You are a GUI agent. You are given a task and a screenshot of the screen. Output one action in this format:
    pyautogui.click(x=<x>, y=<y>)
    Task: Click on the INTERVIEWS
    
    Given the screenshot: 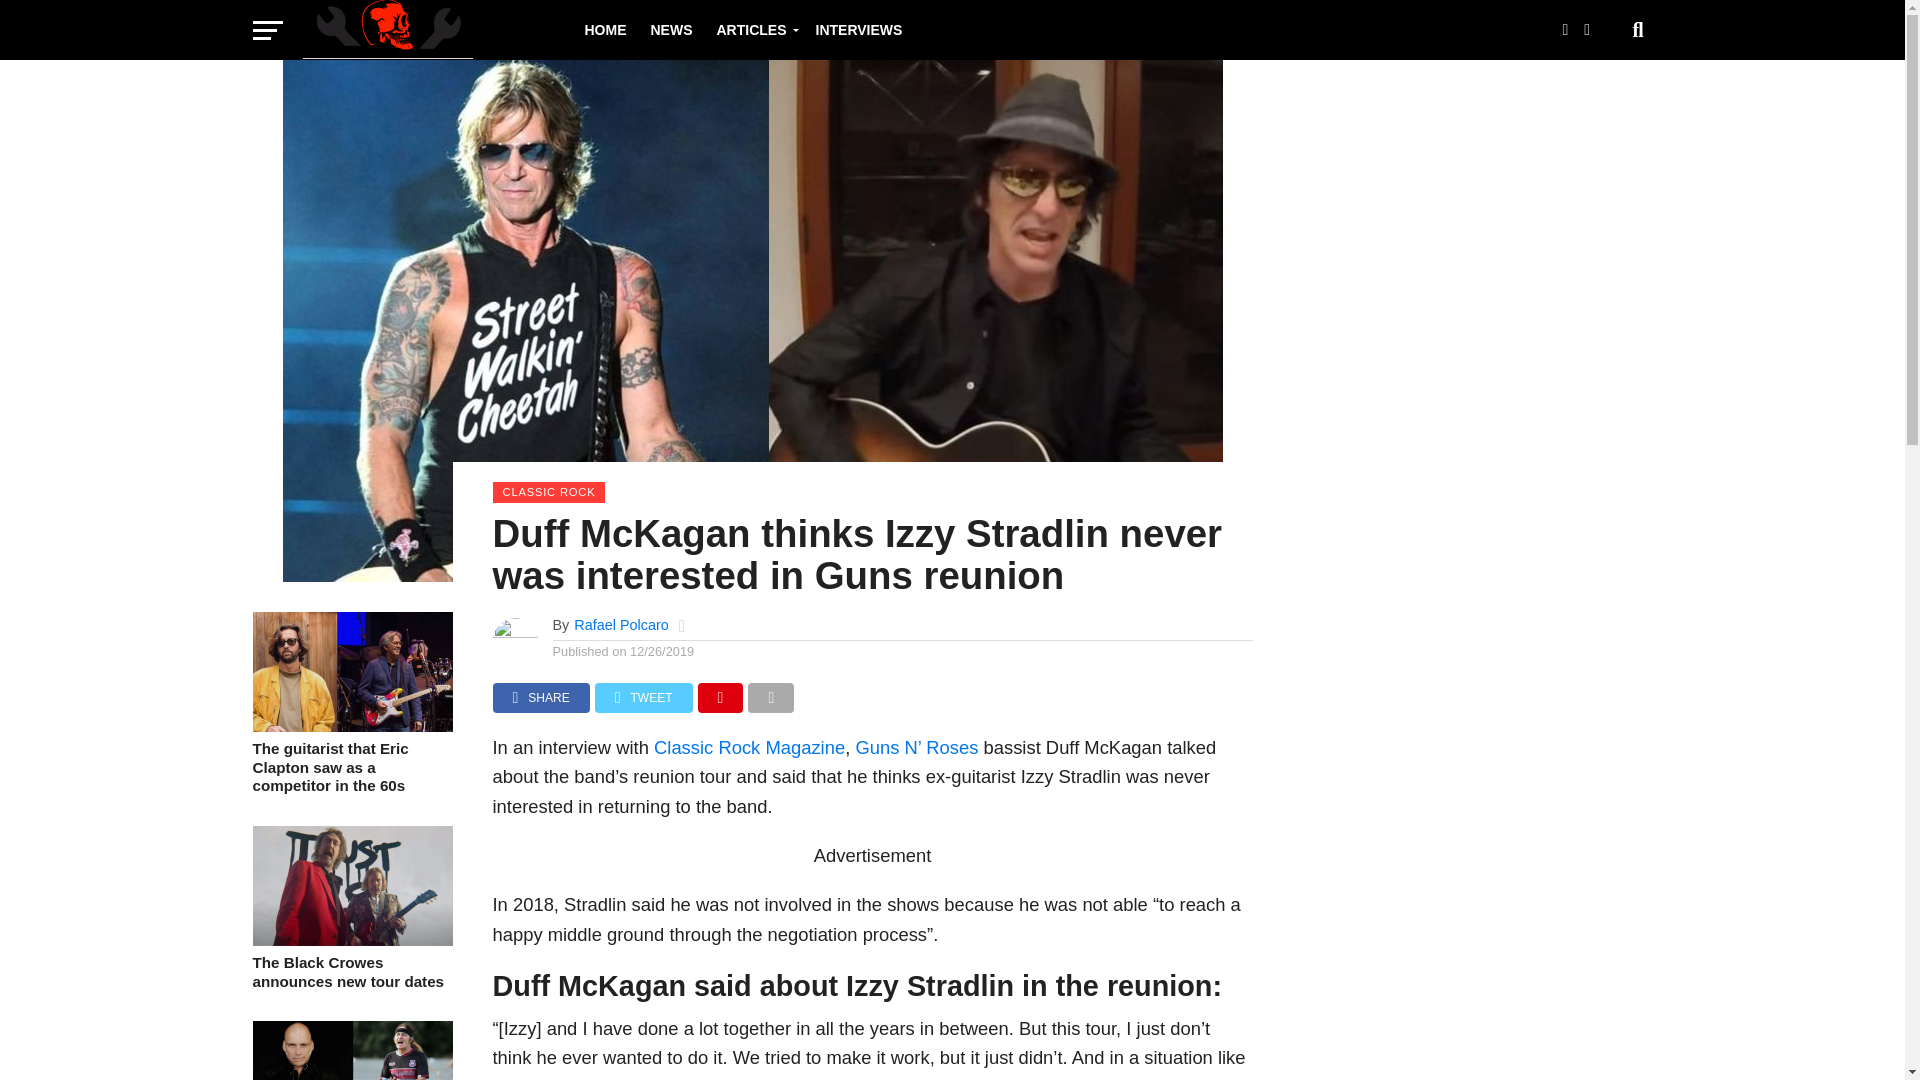 What is the action you would take?
    pyautogui.click(x=860, y=30)
    